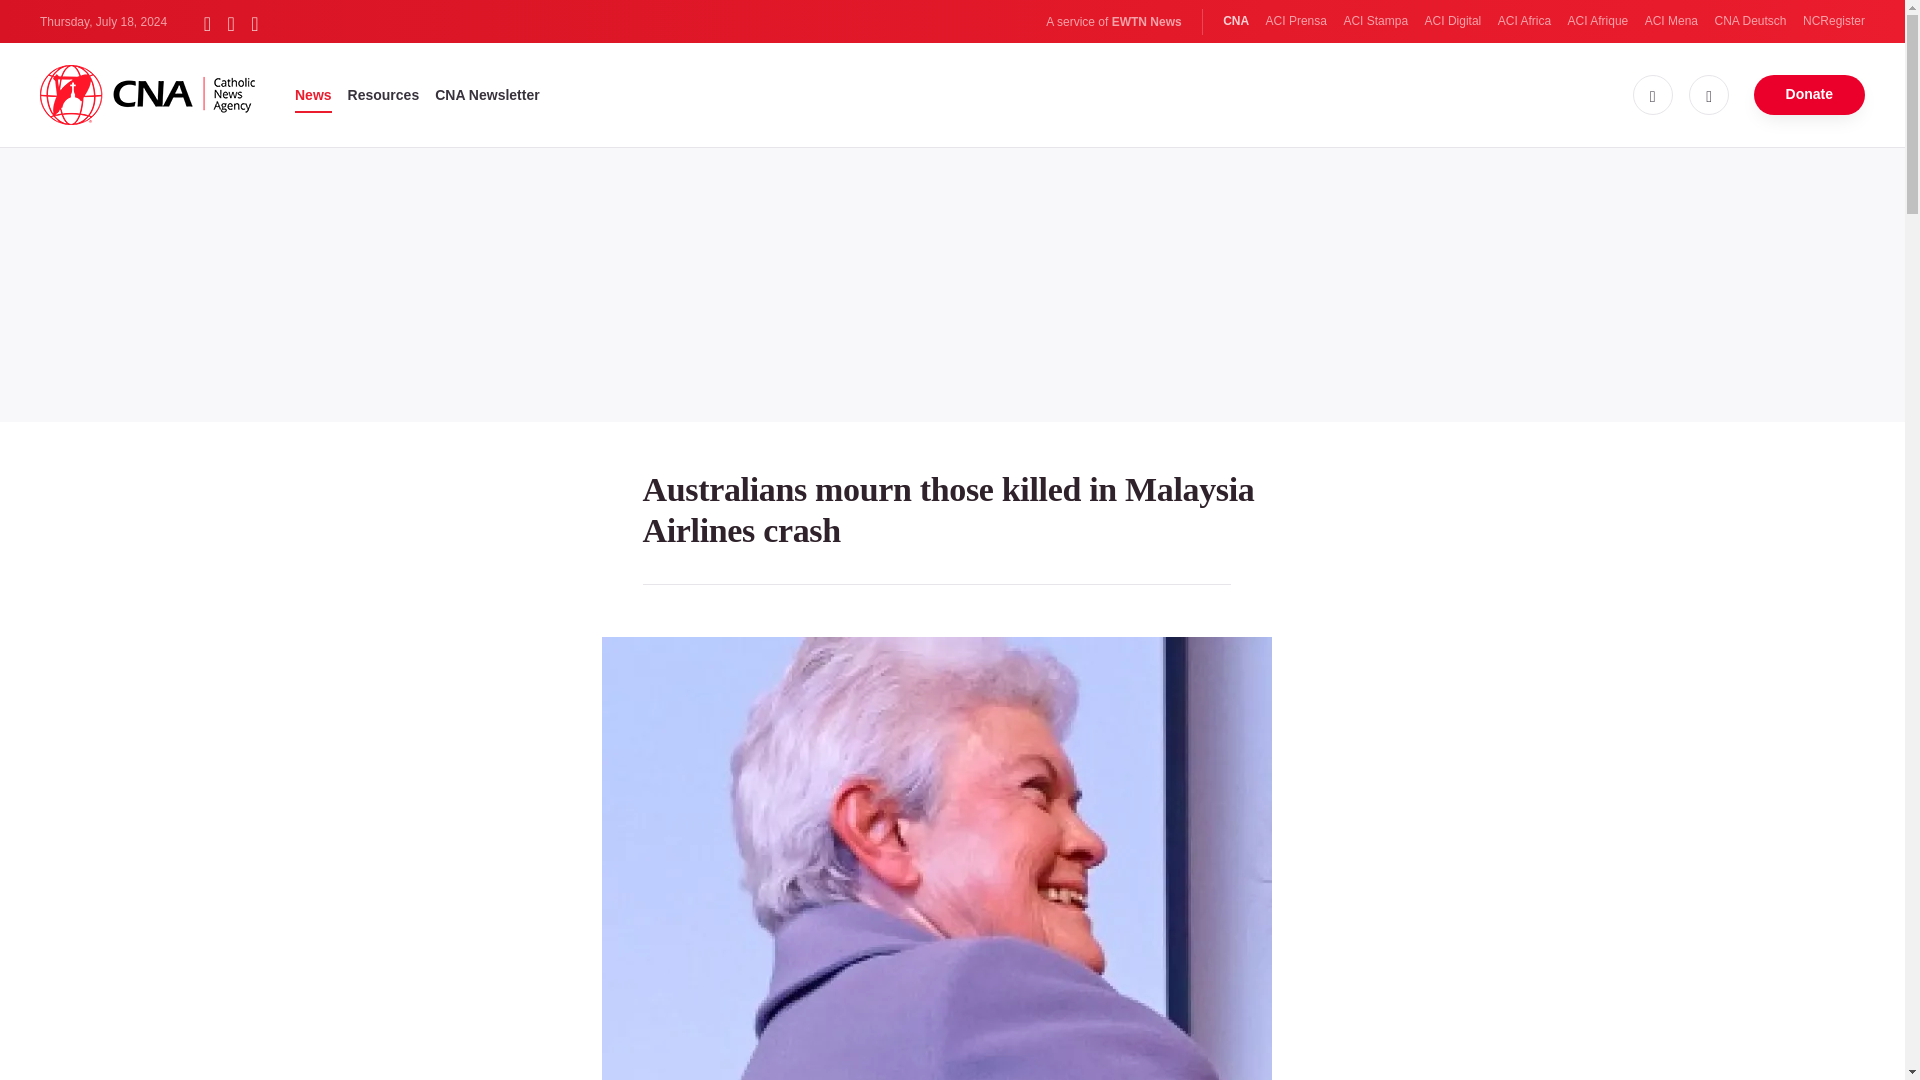 This screenshot has width=1920, height=1080. I want to click on ACI Prensa, so click(1296, 21).